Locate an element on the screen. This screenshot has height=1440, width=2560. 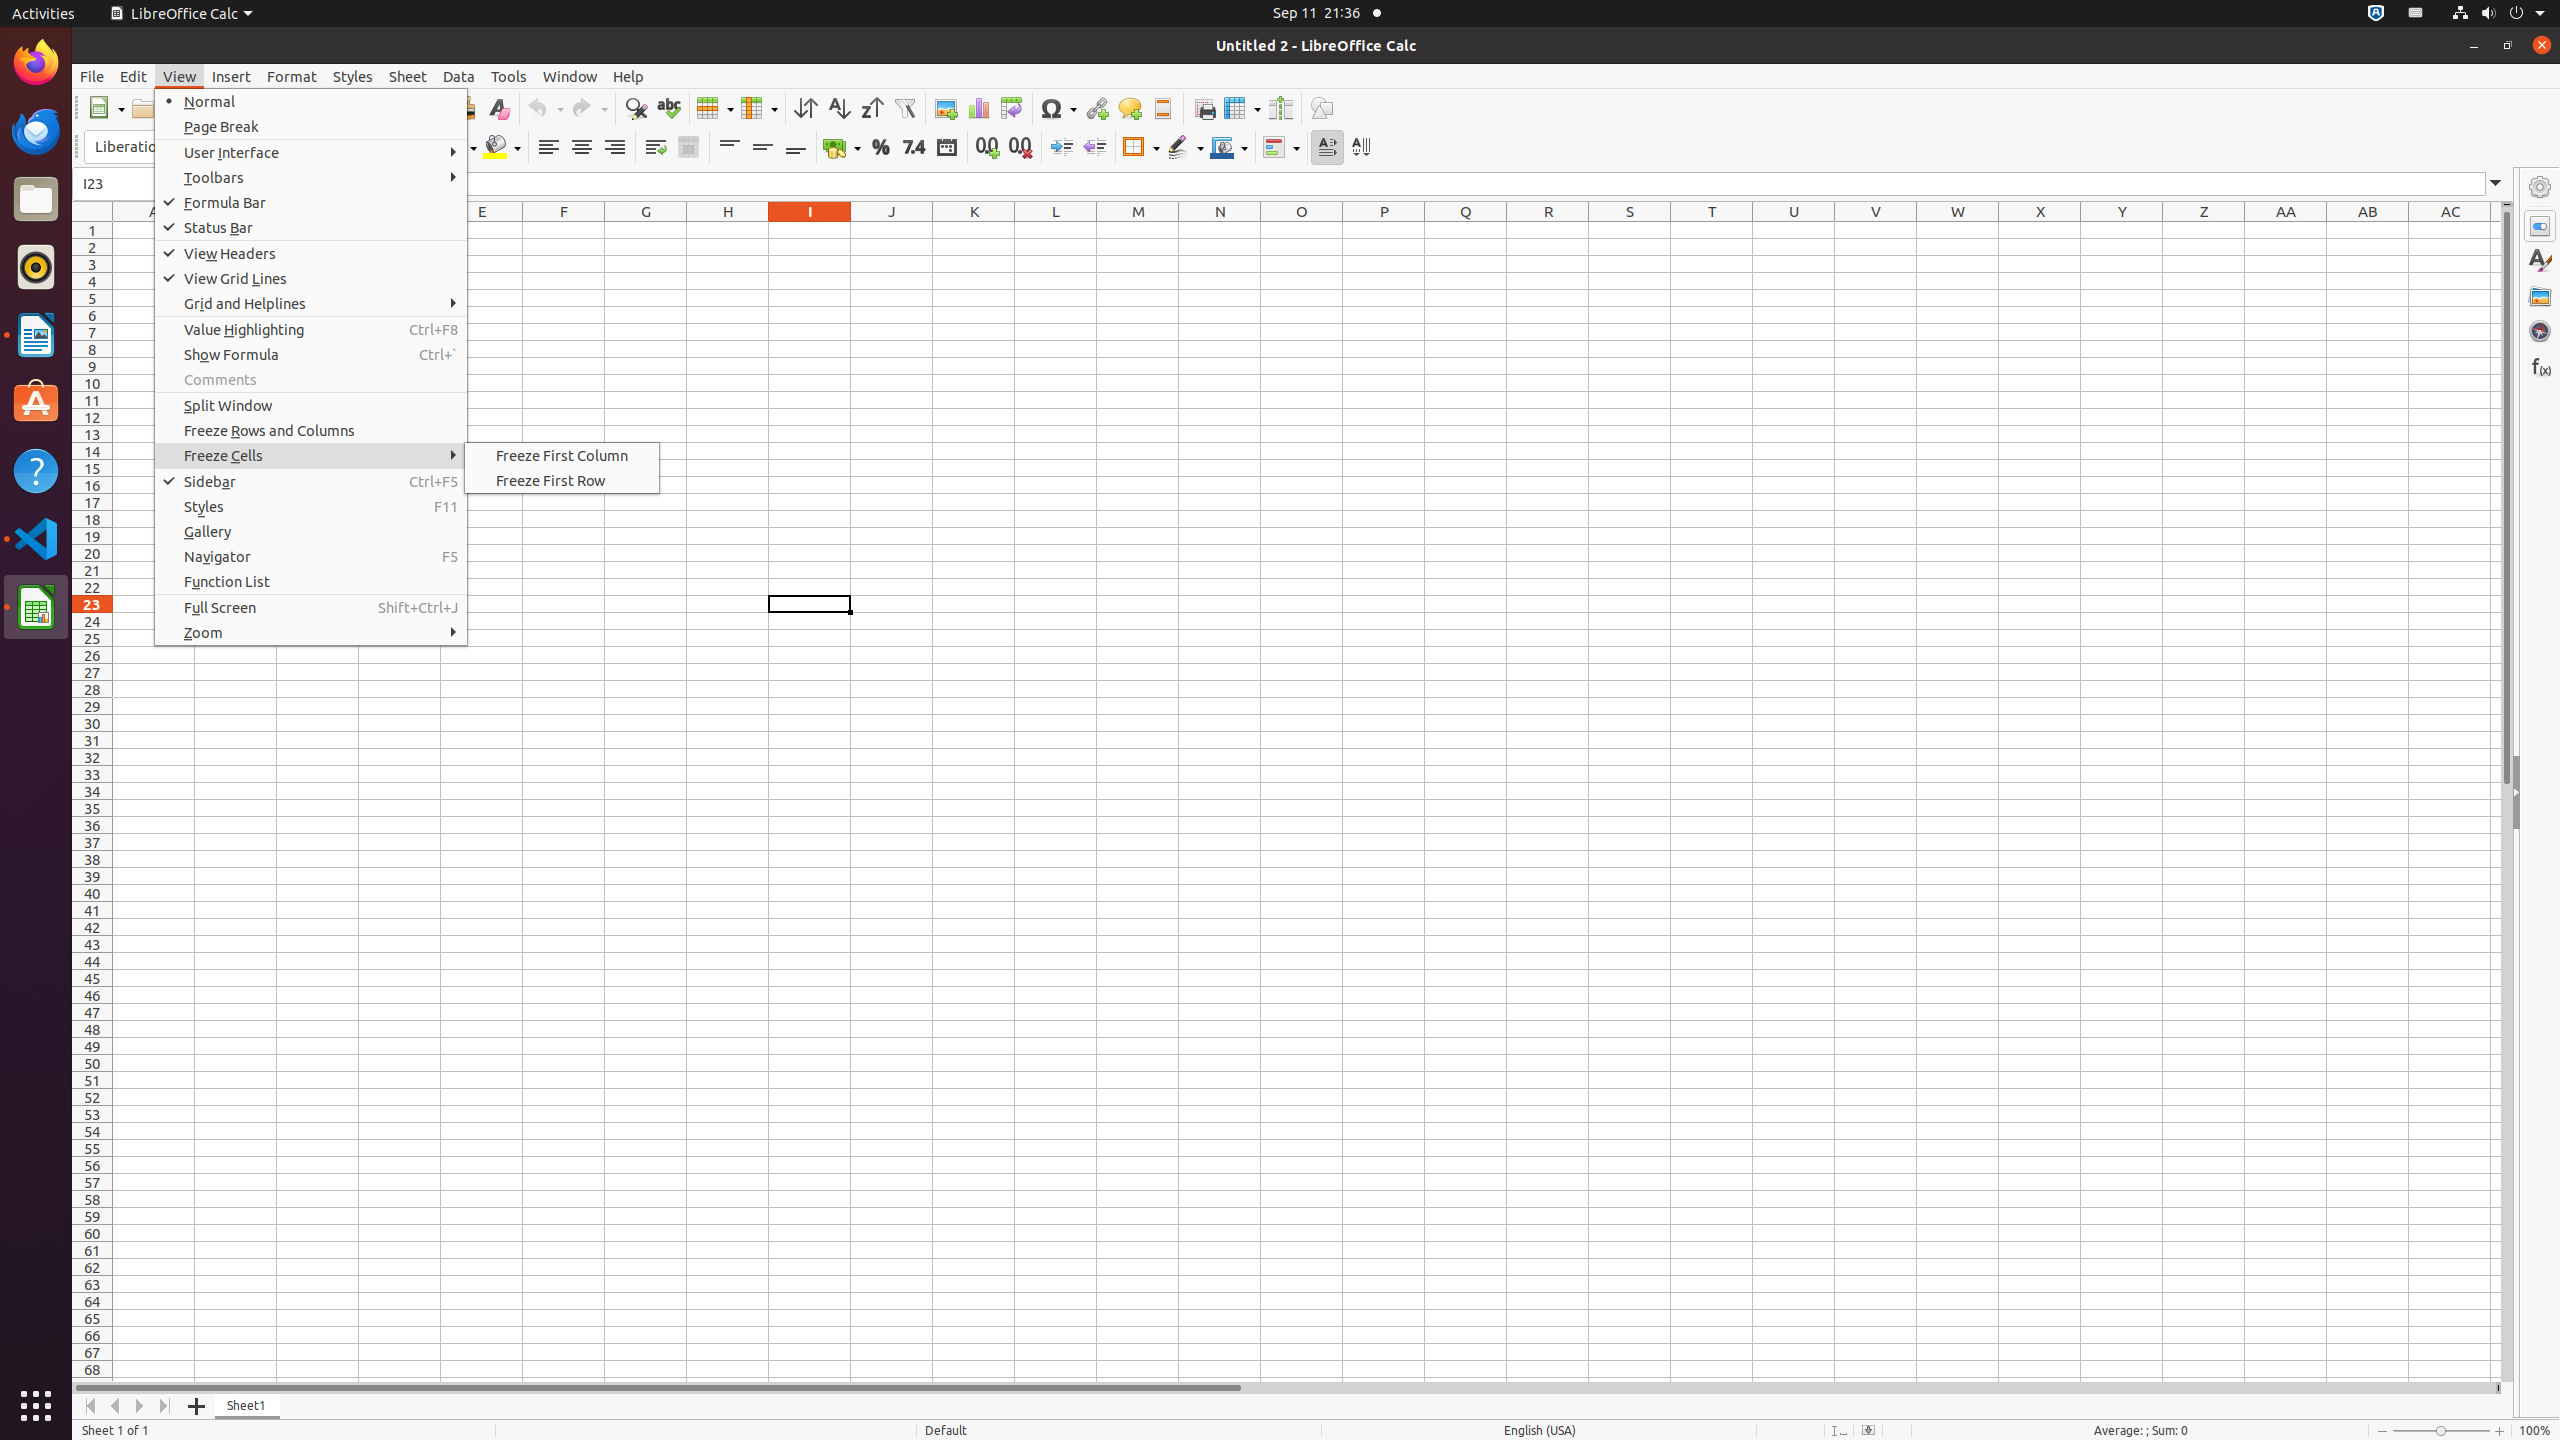
Function List is located at coordinates (311, 582).